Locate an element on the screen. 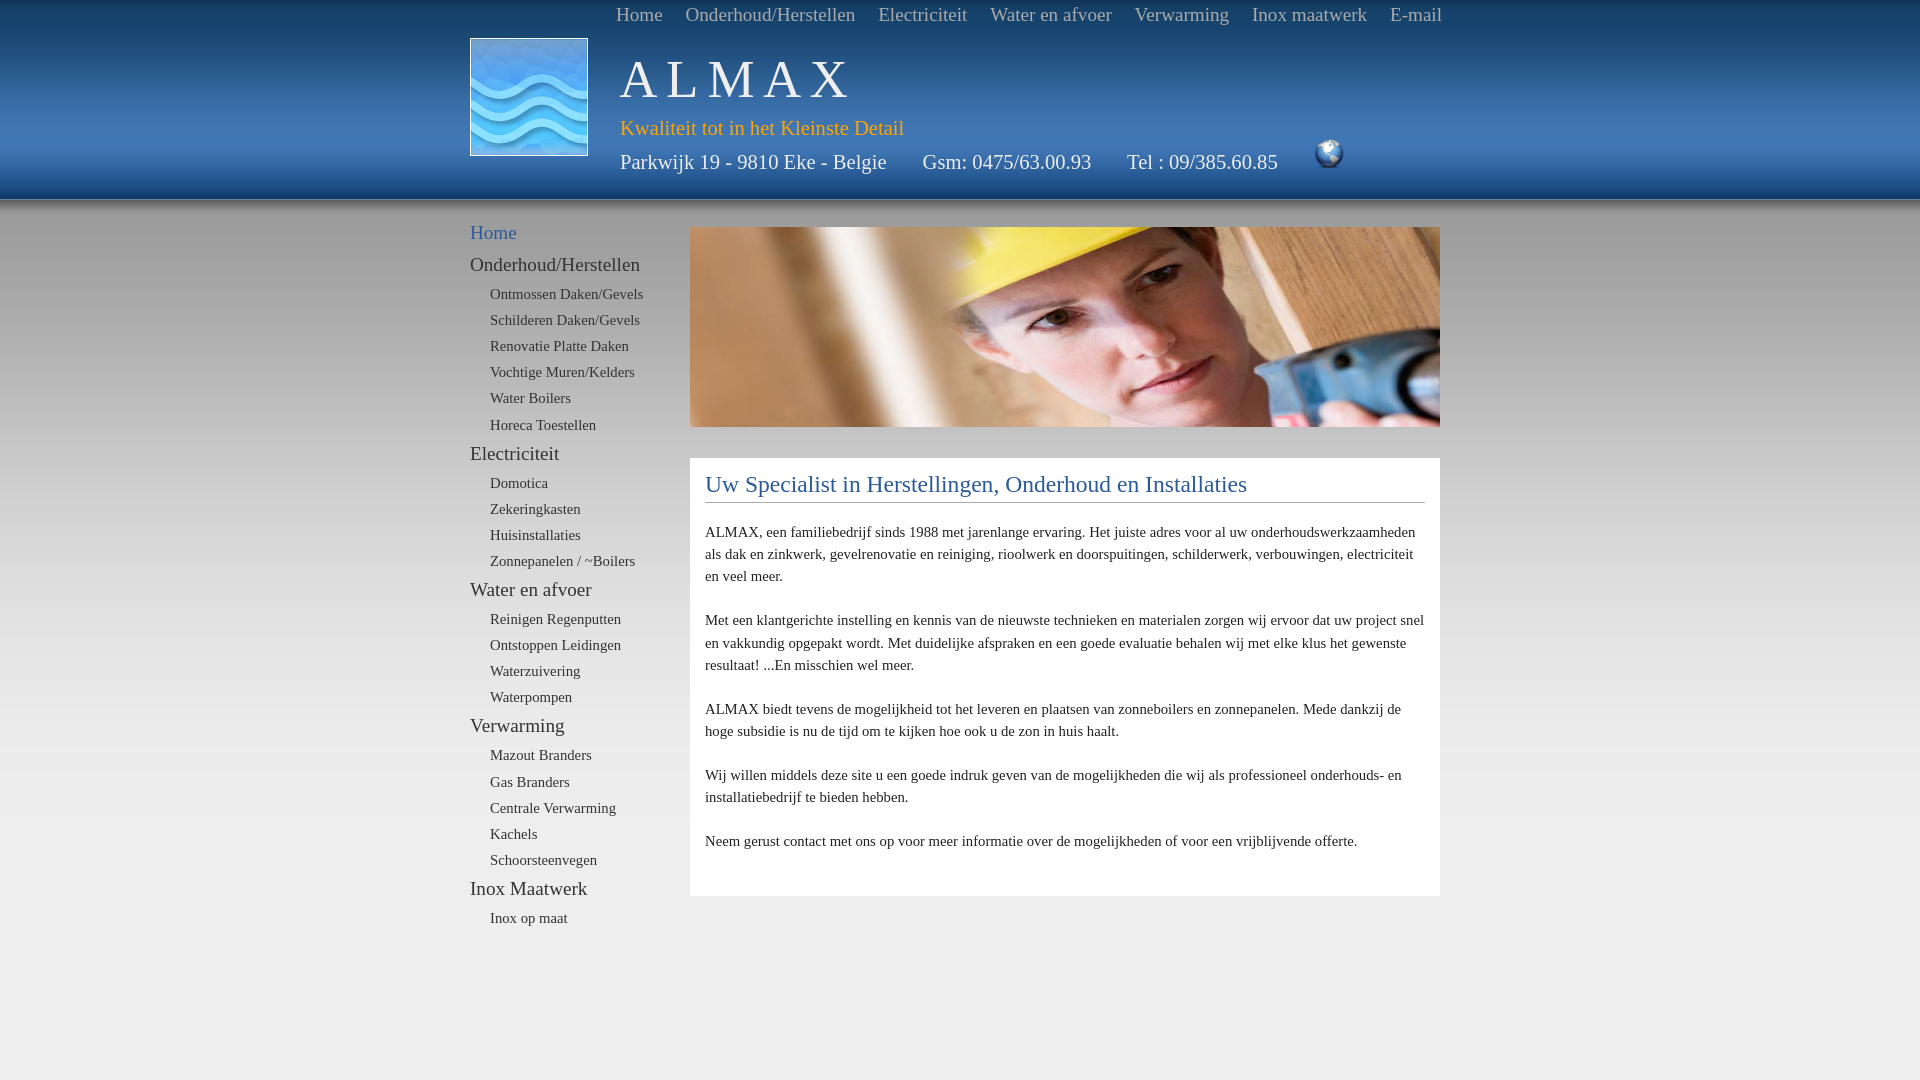 This screenshot has height=1080, width=1920.  A L M A X is located at coordinates (728, 79).